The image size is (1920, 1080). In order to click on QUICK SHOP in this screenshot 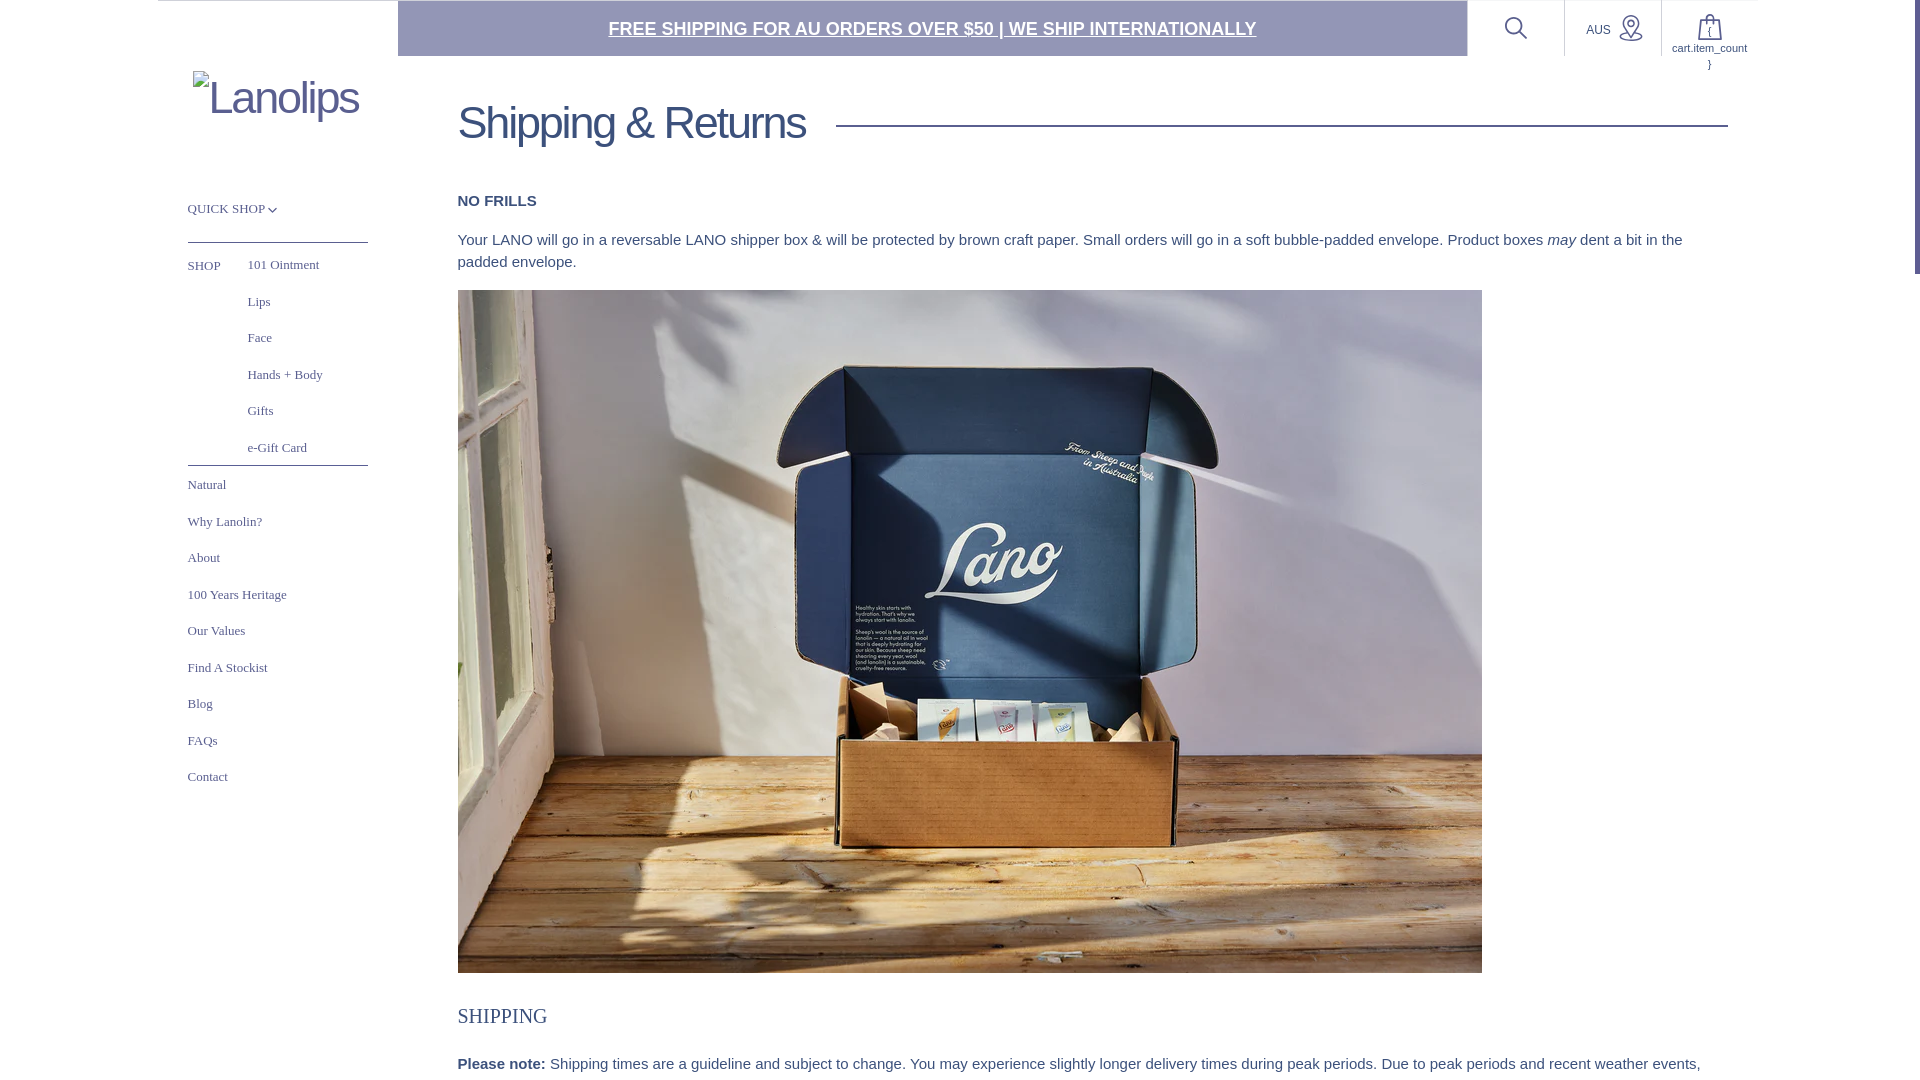, I will do `click(232, 208)`.